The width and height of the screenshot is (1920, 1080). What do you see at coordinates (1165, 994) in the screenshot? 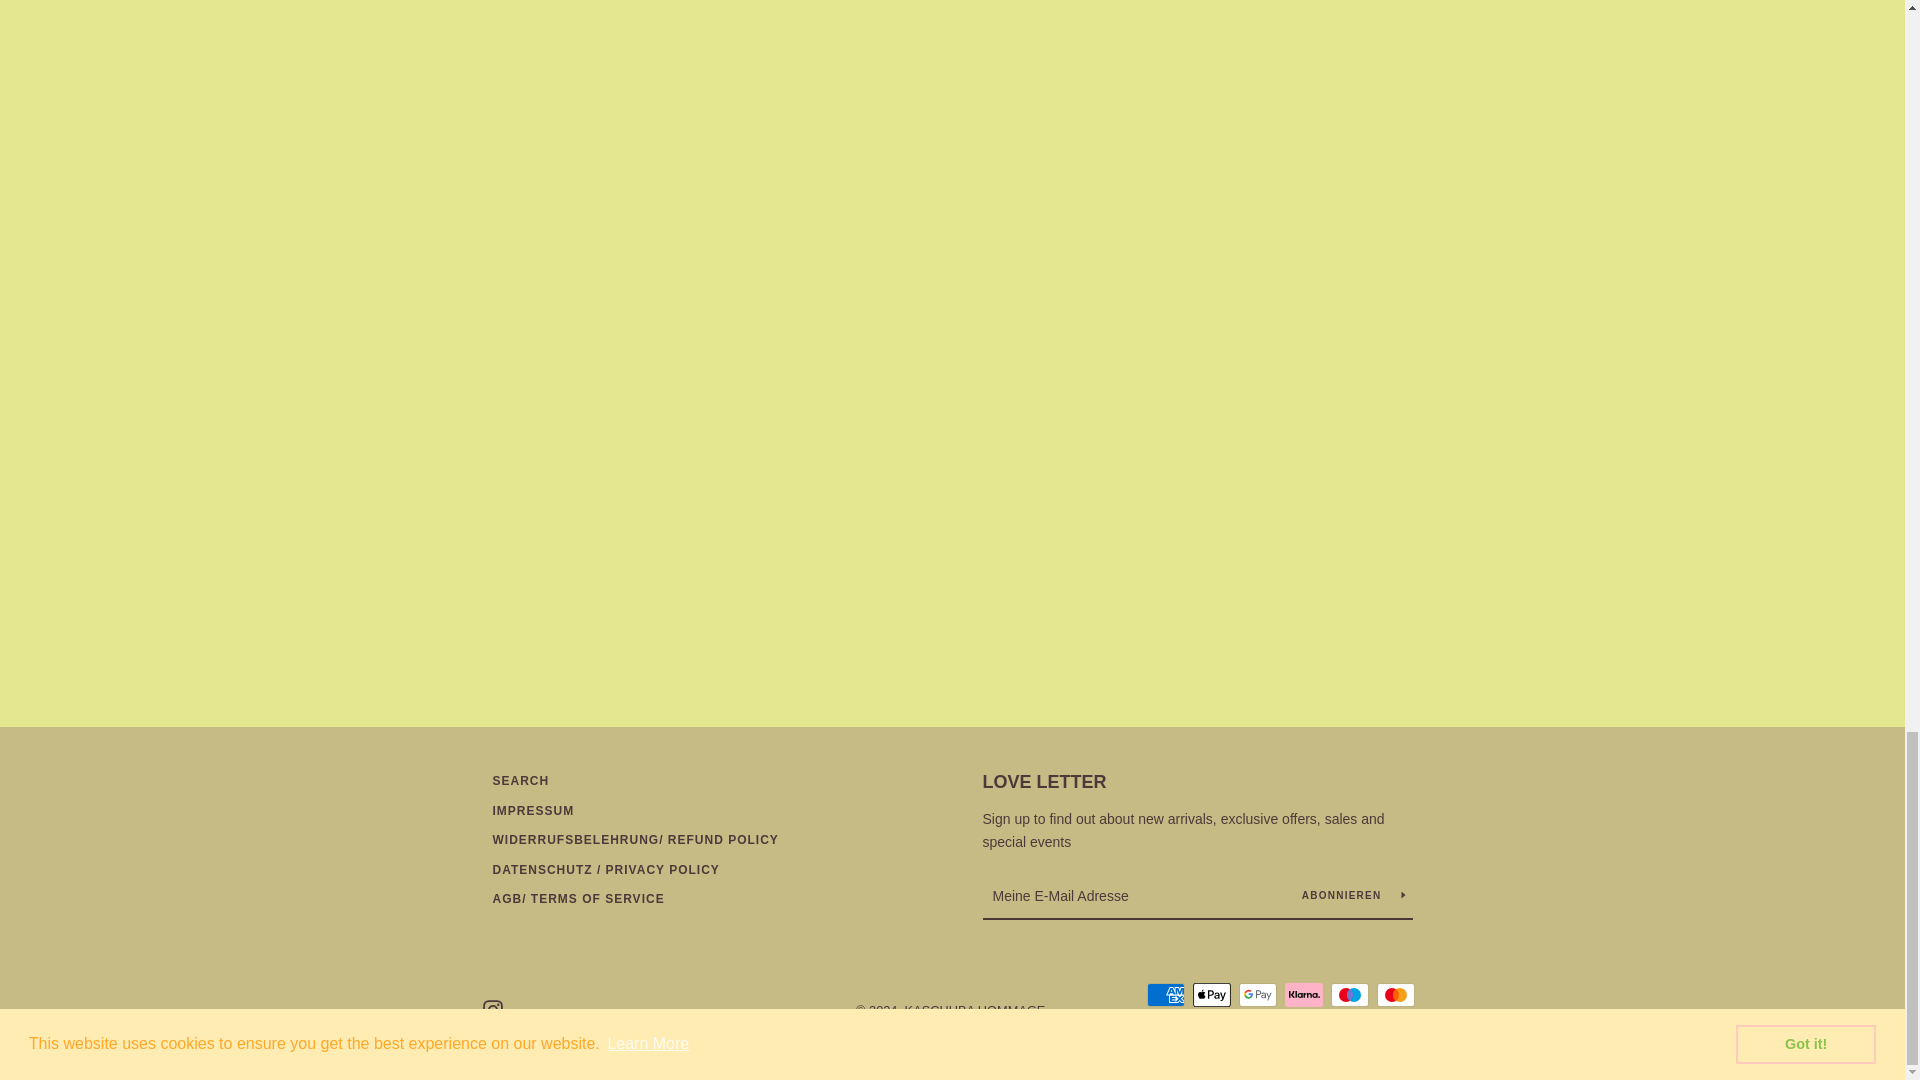
I see `American Express` at bounding box center [1165, 994].